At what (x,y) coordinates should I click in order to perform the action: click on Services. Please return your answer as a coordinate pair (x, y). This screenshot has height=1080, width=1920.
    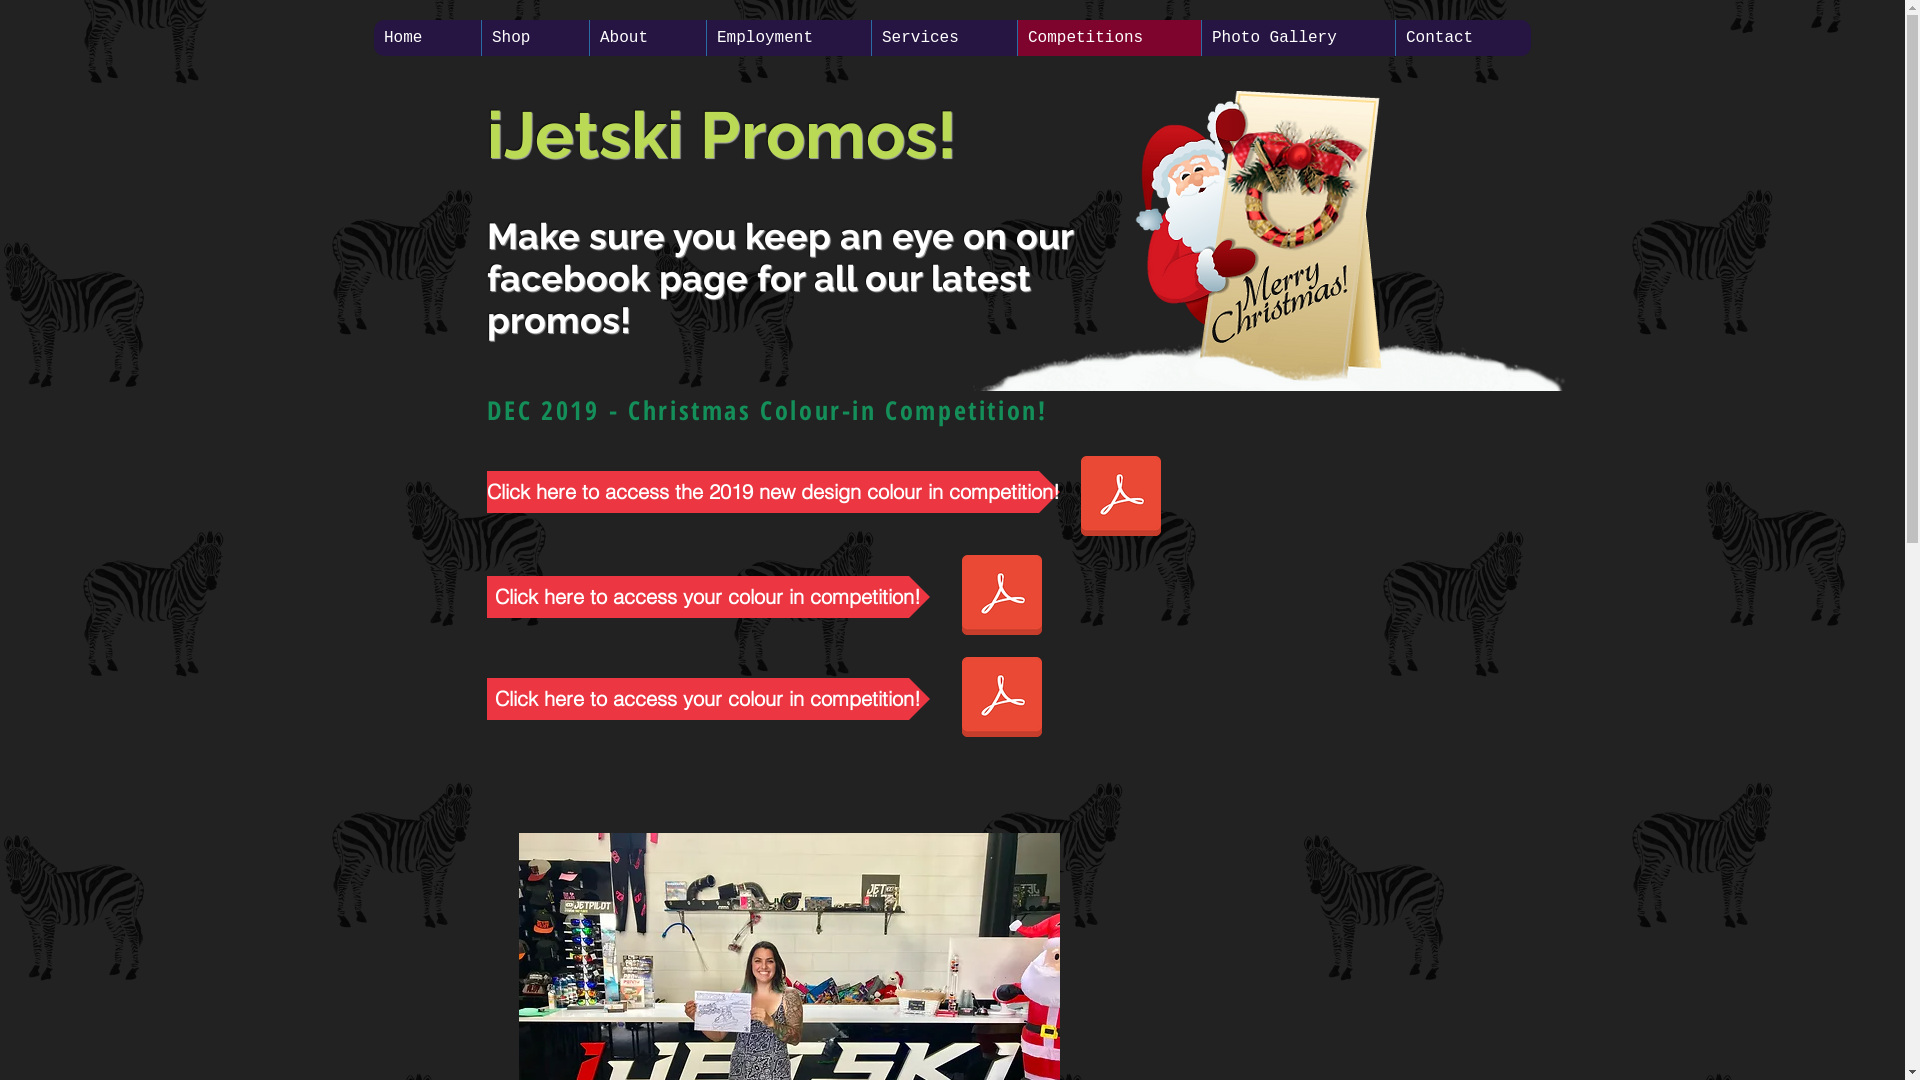
    Looking at the image, I should click on (944, 38).